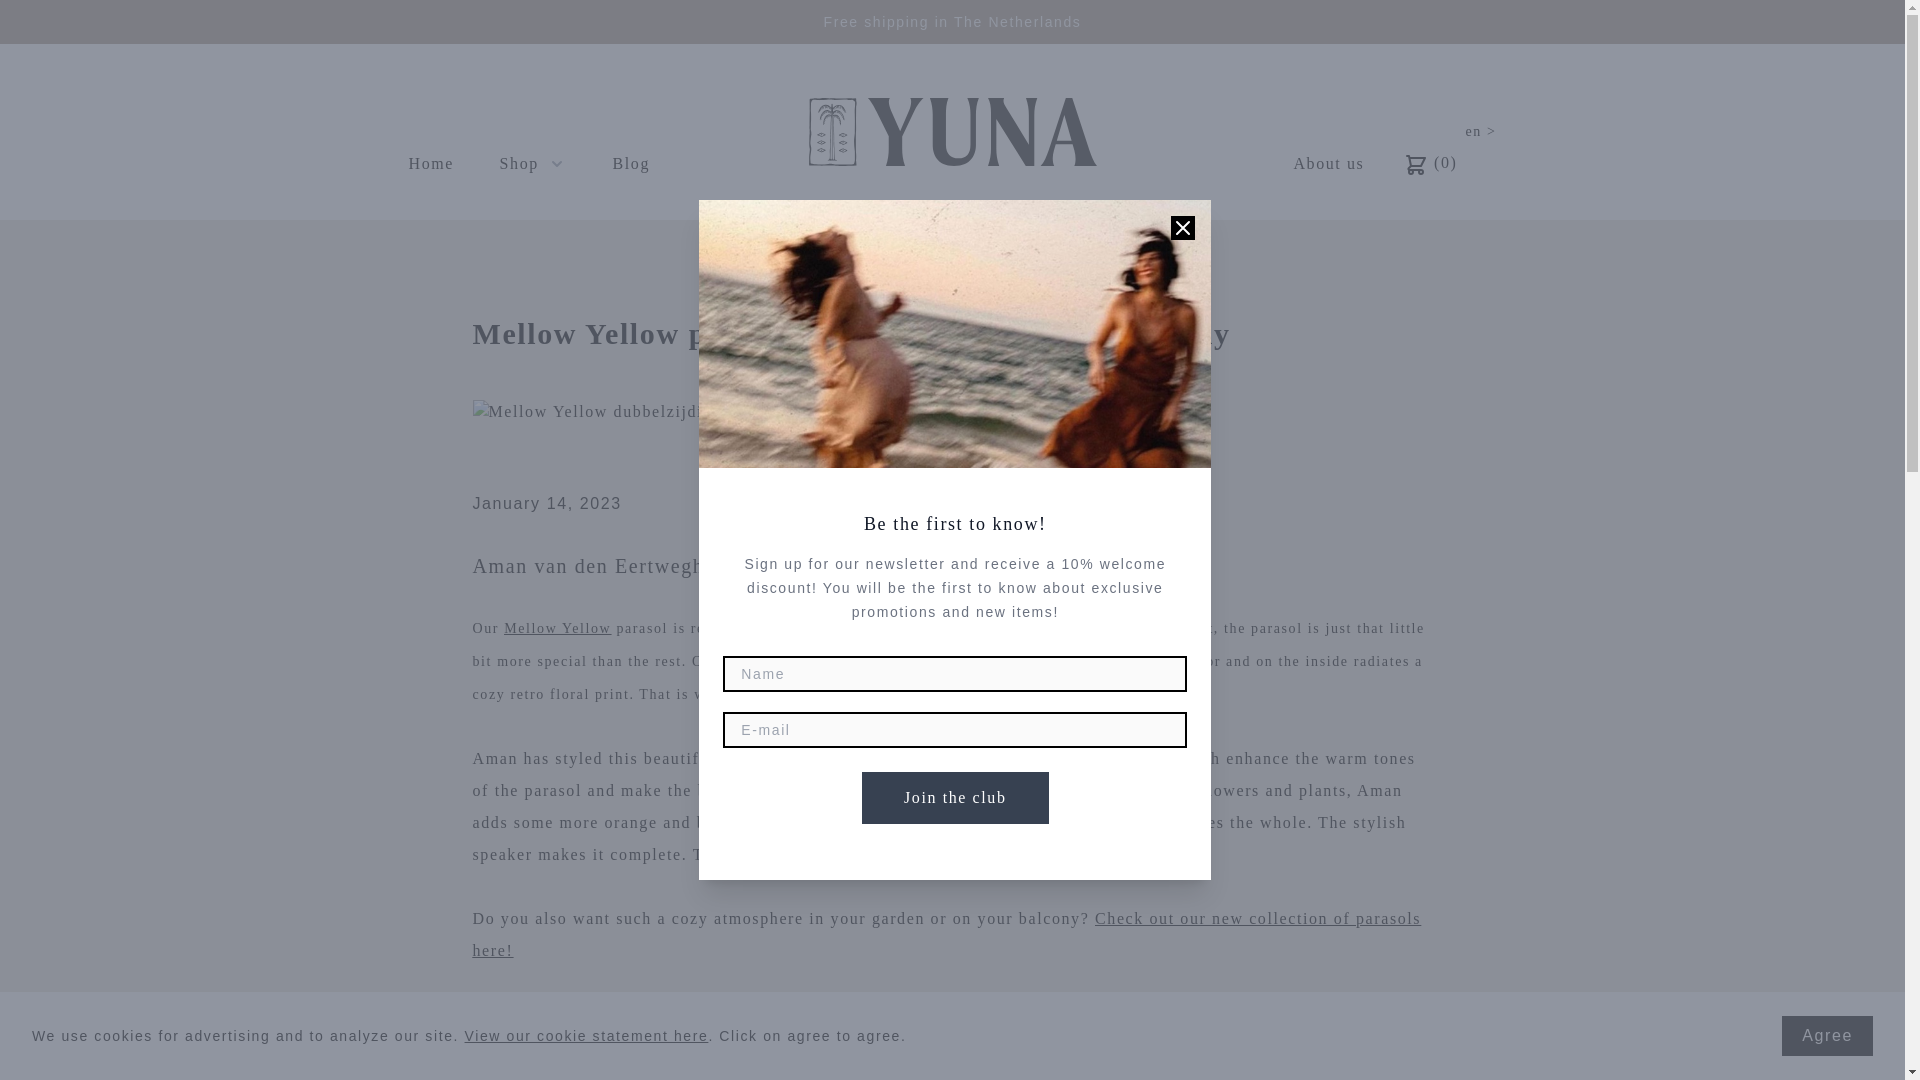 This screenshot has width=1920, height=1080. I want to click on Agree, so click(1827, 1036).